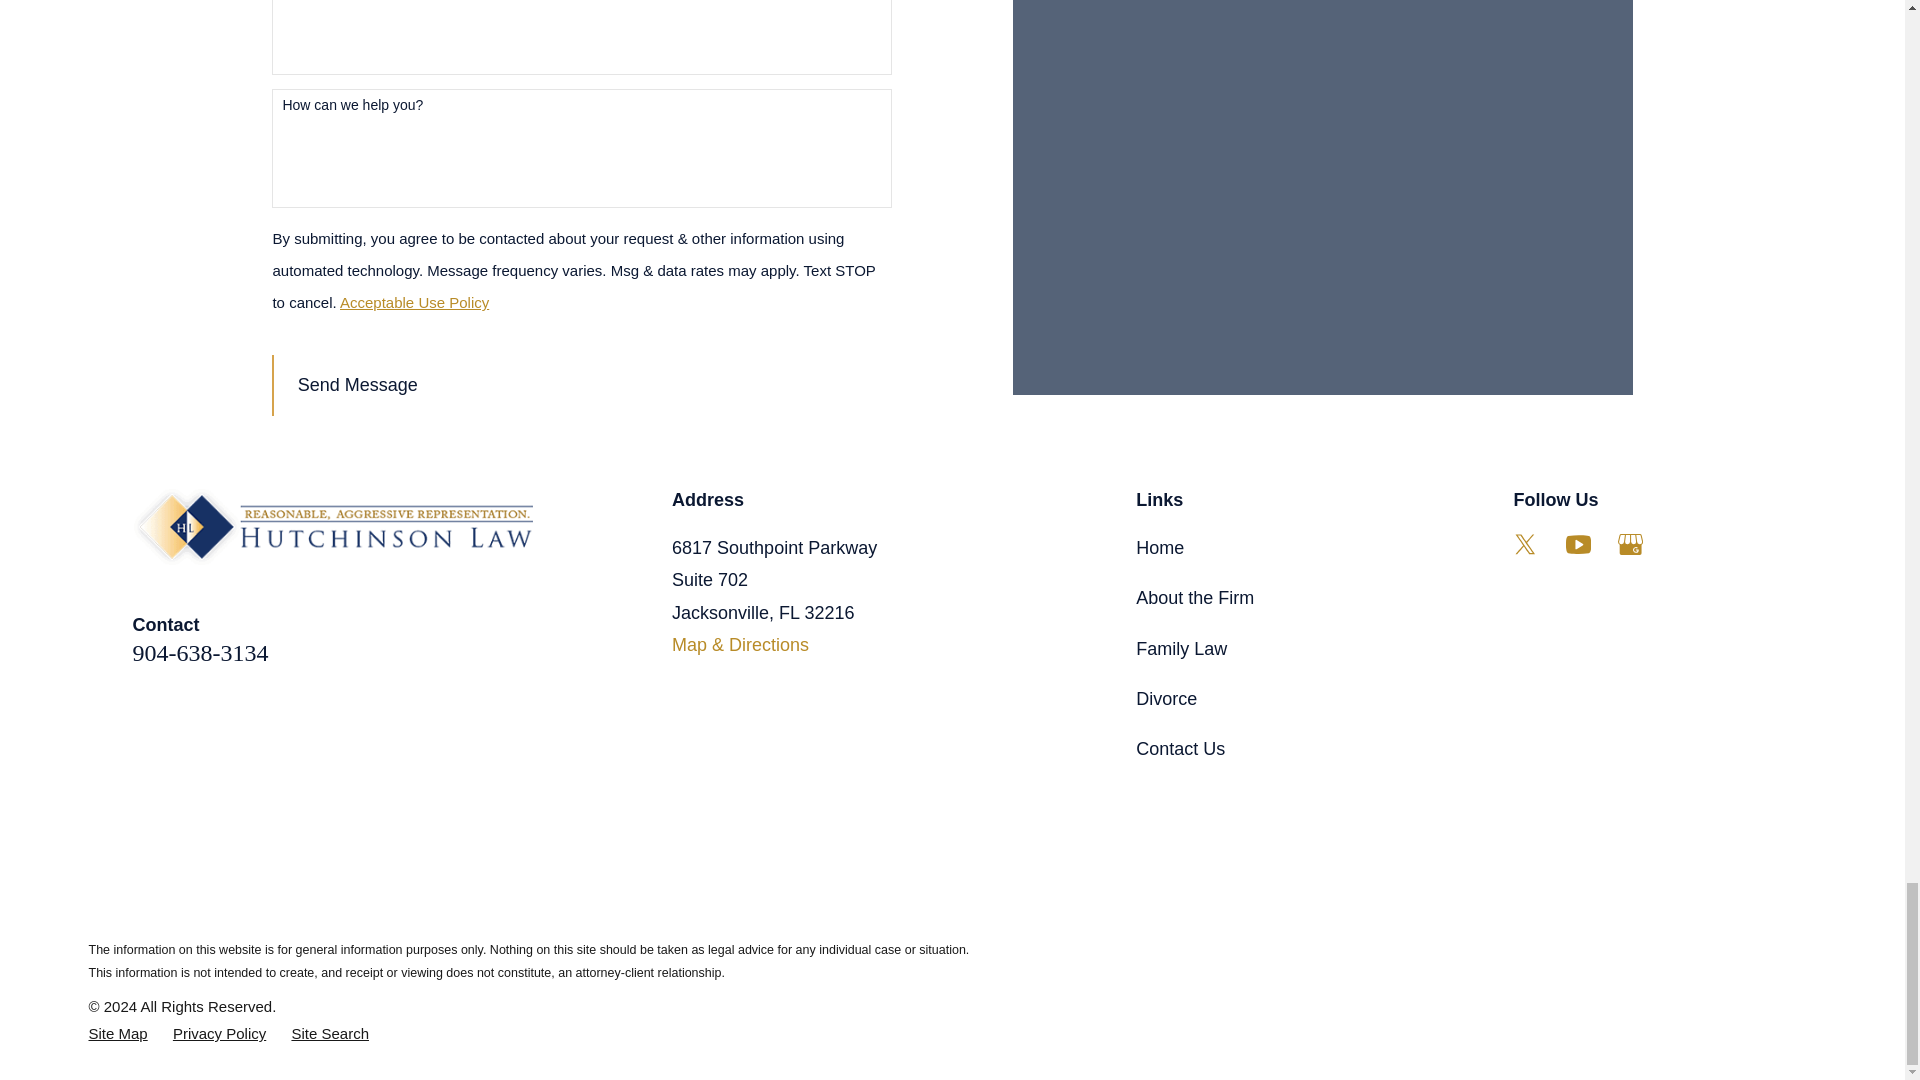 The image size is (1920, 1080). Describe the element at coordinates (332, 527) in the screenshot. I see `Home` at that location.